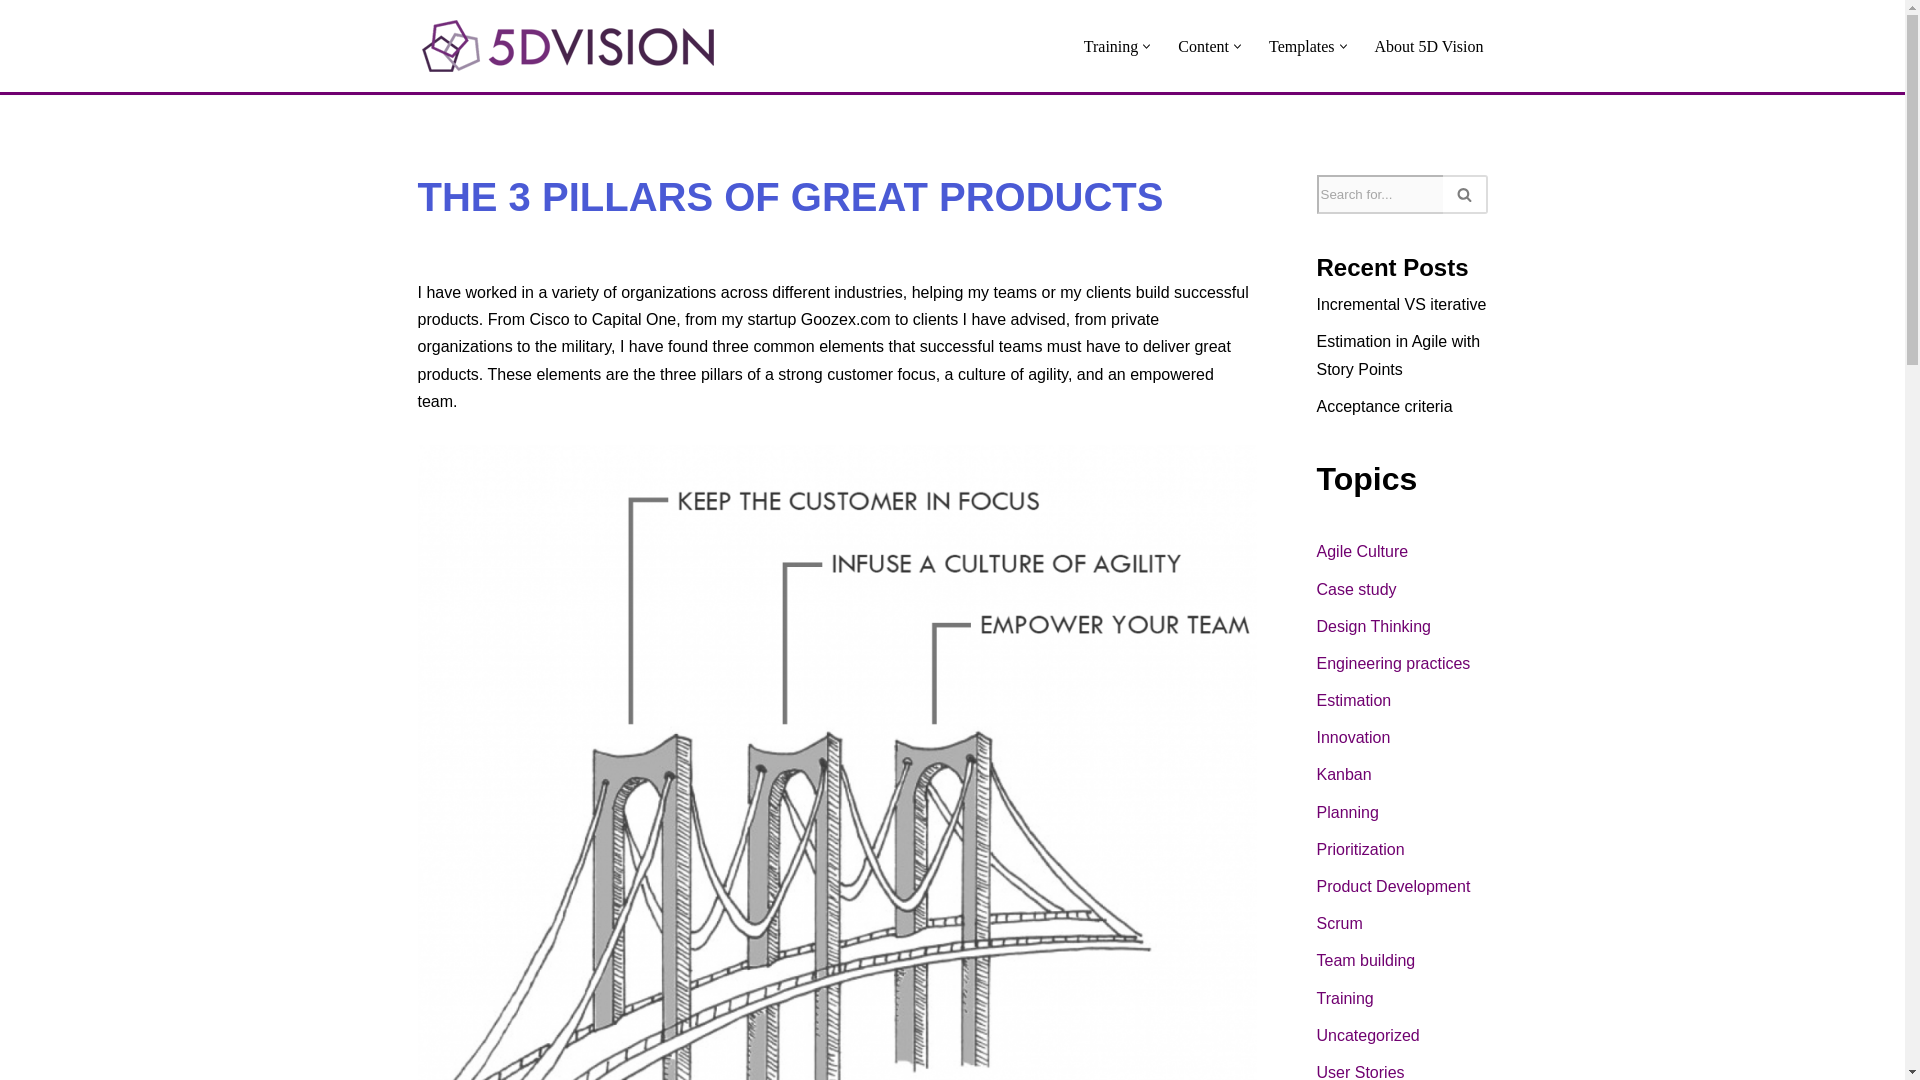 This screenshot has width=1920, height=1080. I want to click on Skip to content, so click(15, 42).